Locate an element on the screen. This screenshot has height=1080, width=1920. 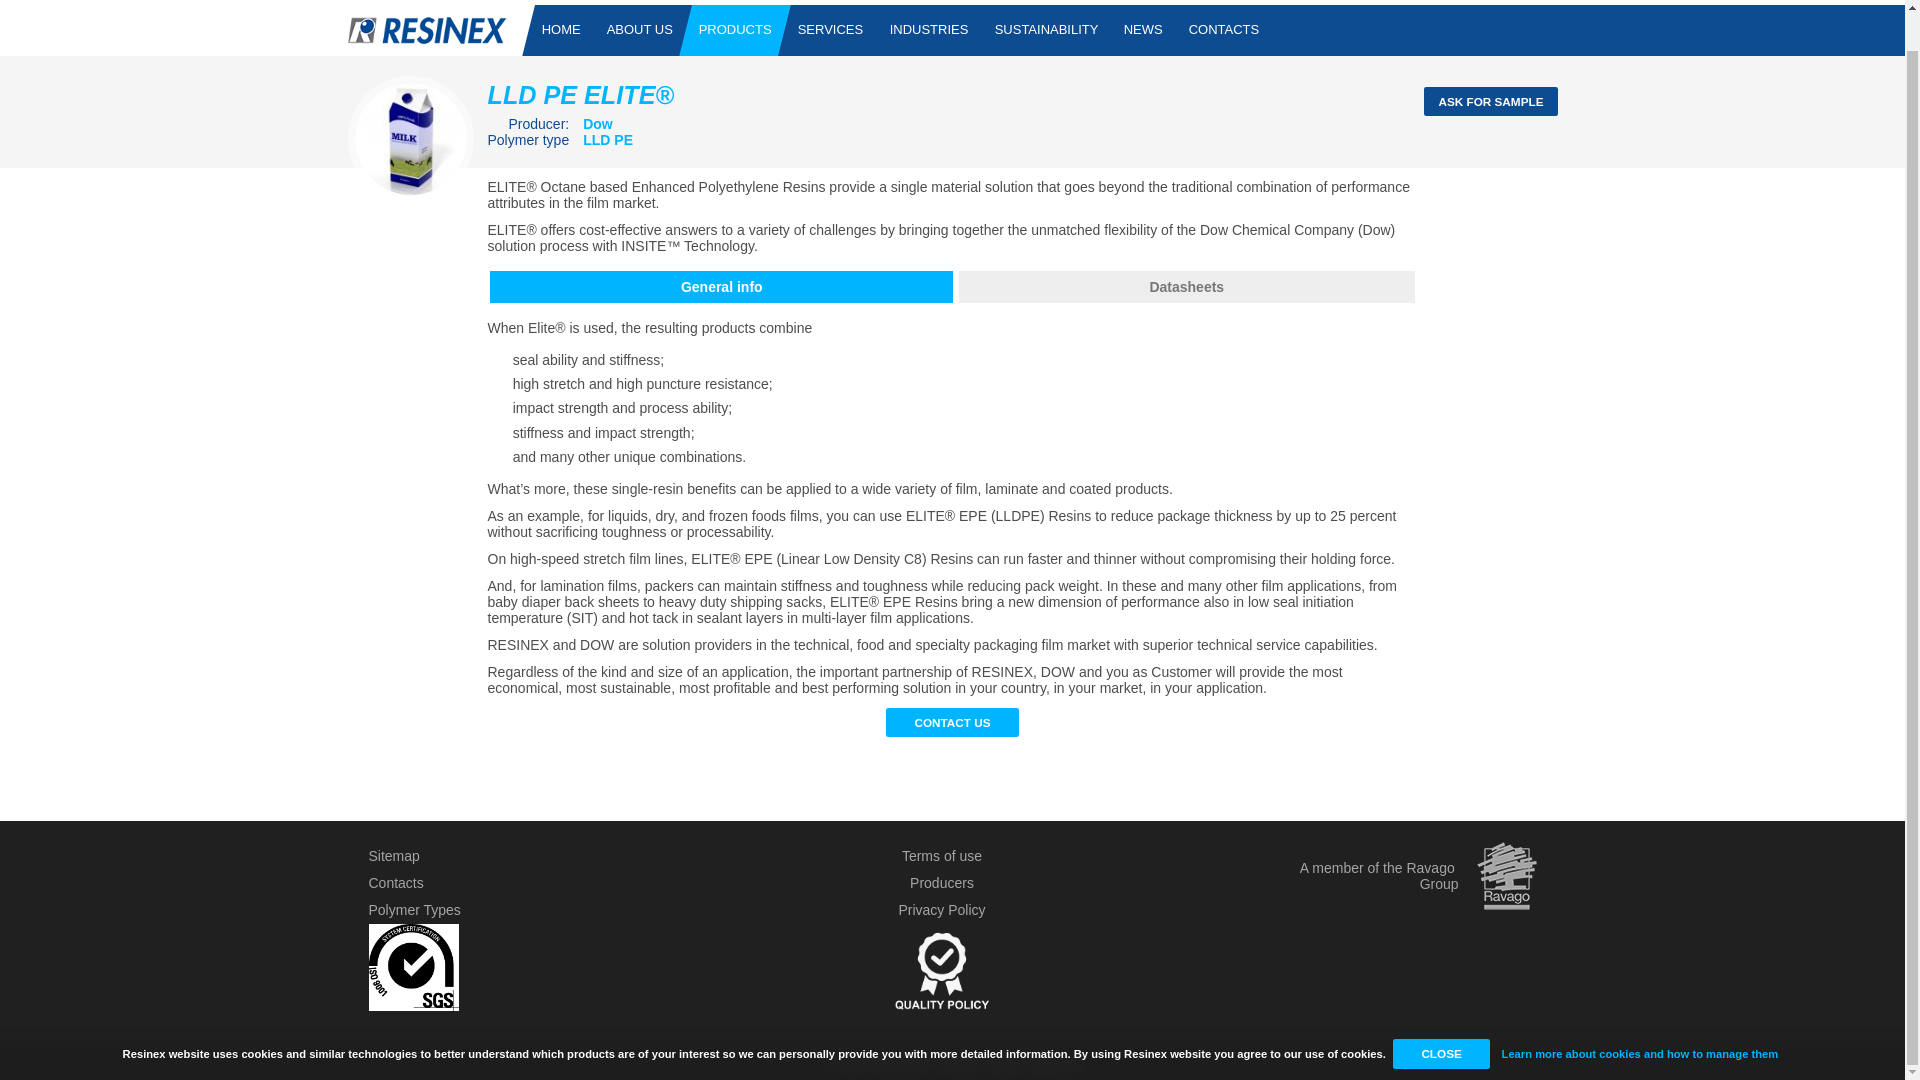
PRODUCTS is located at coordinates (735, 30).